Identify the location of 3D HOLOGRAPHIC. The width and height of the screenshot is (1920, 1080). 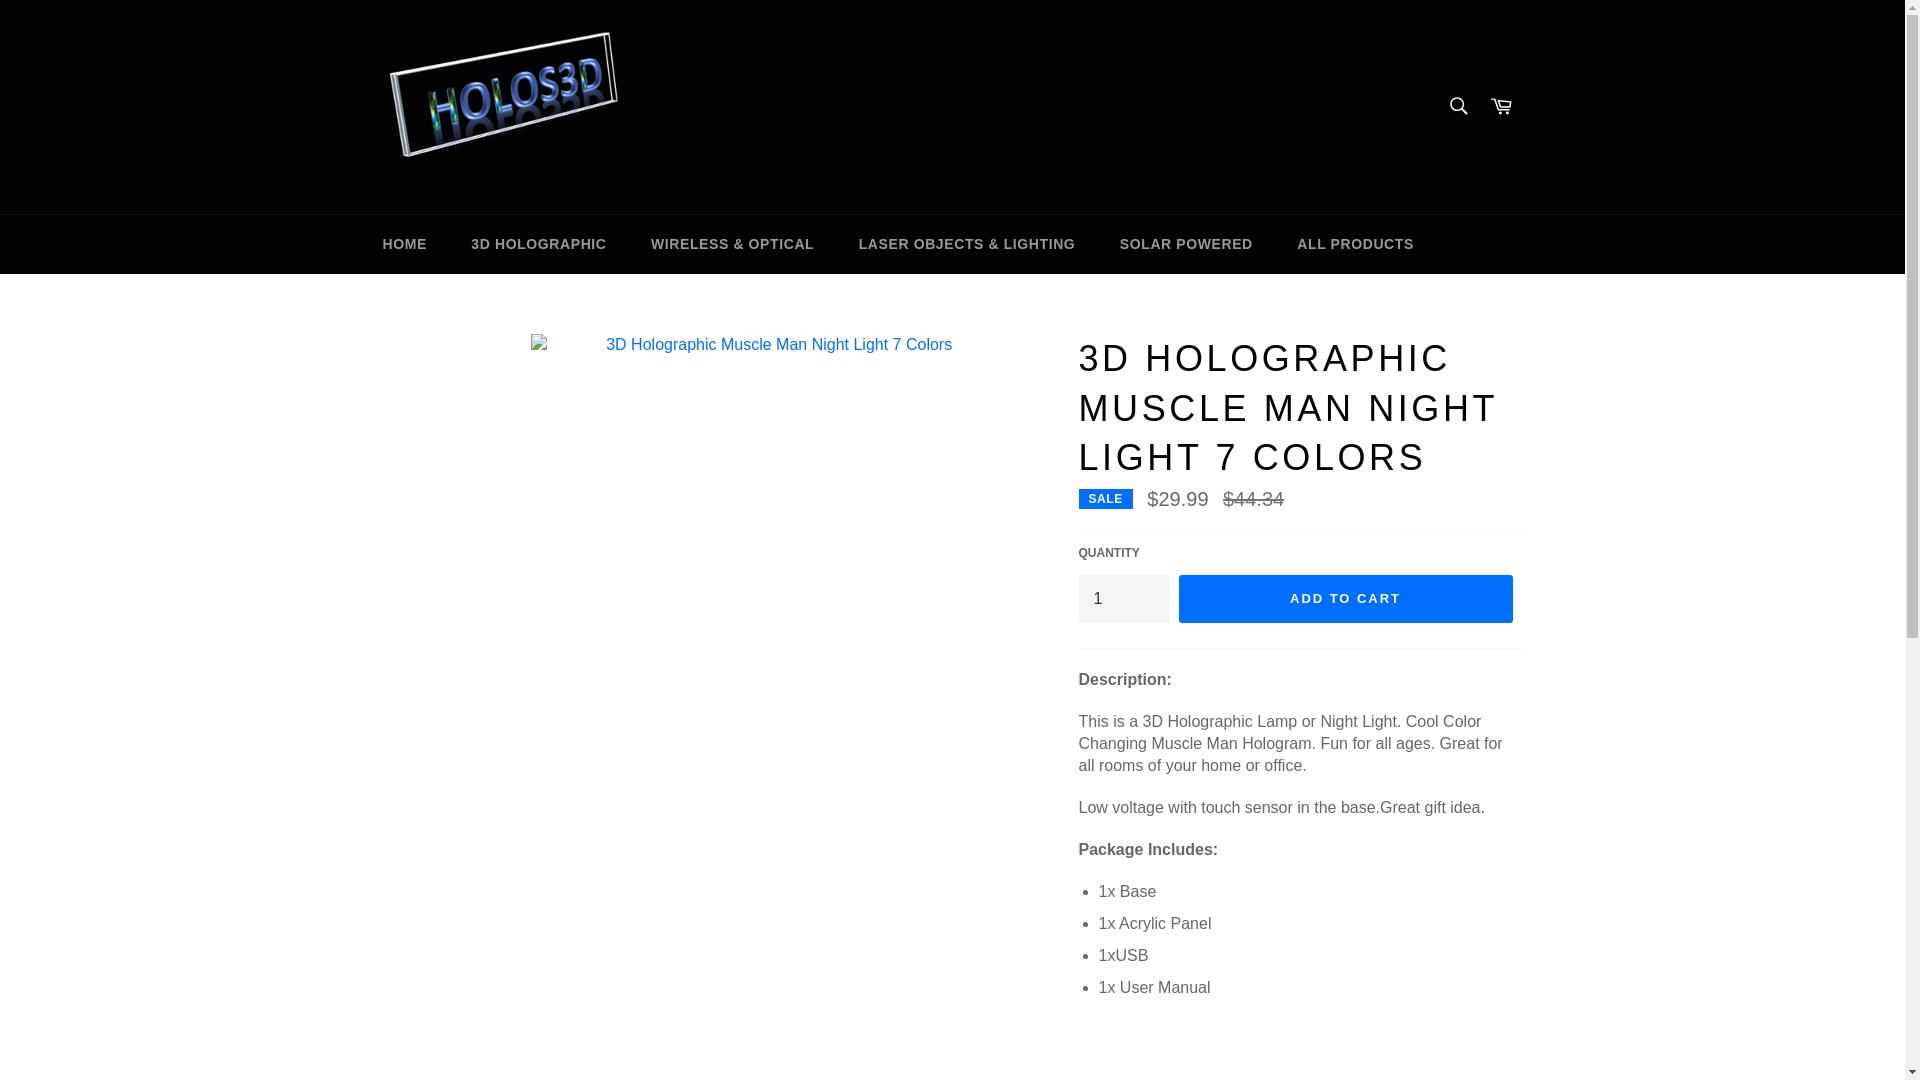
(538, 244).